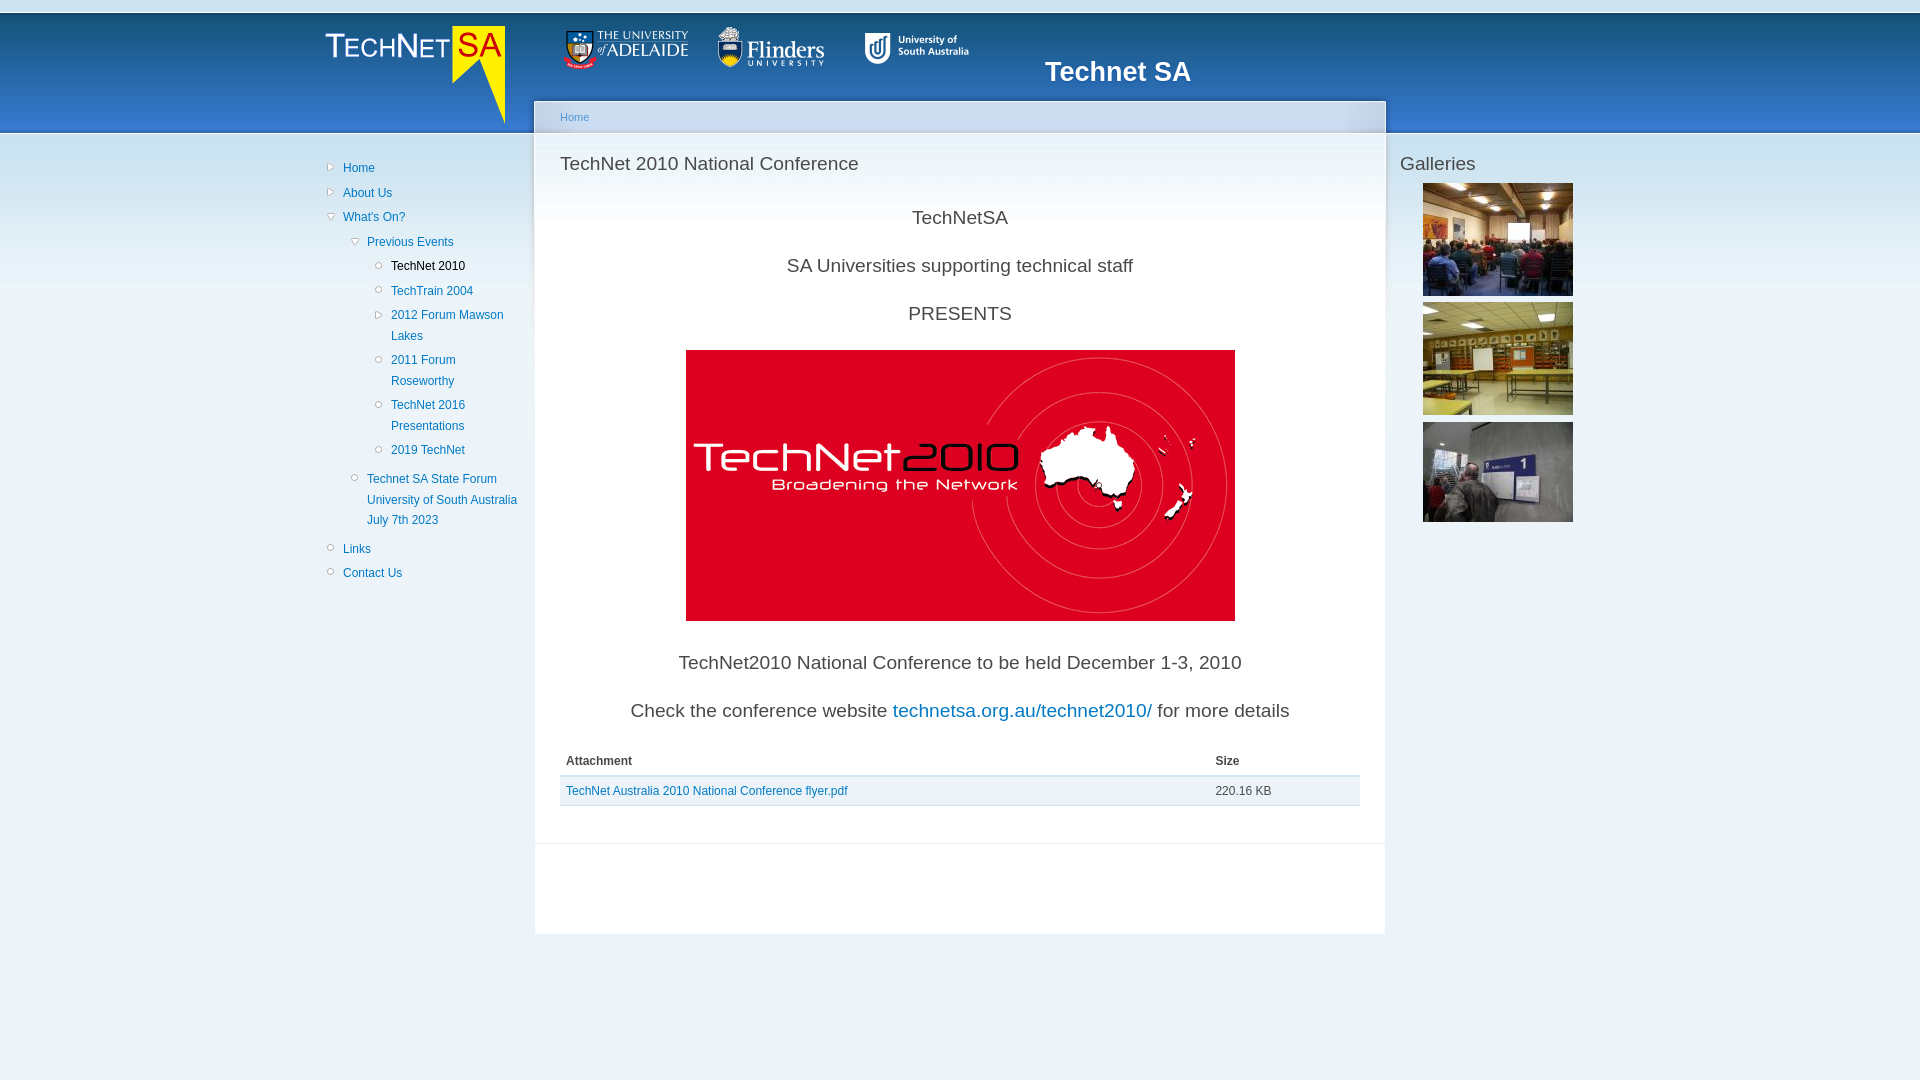  I want to click on 2011 Forum Roseworthy, so click(456, 370).